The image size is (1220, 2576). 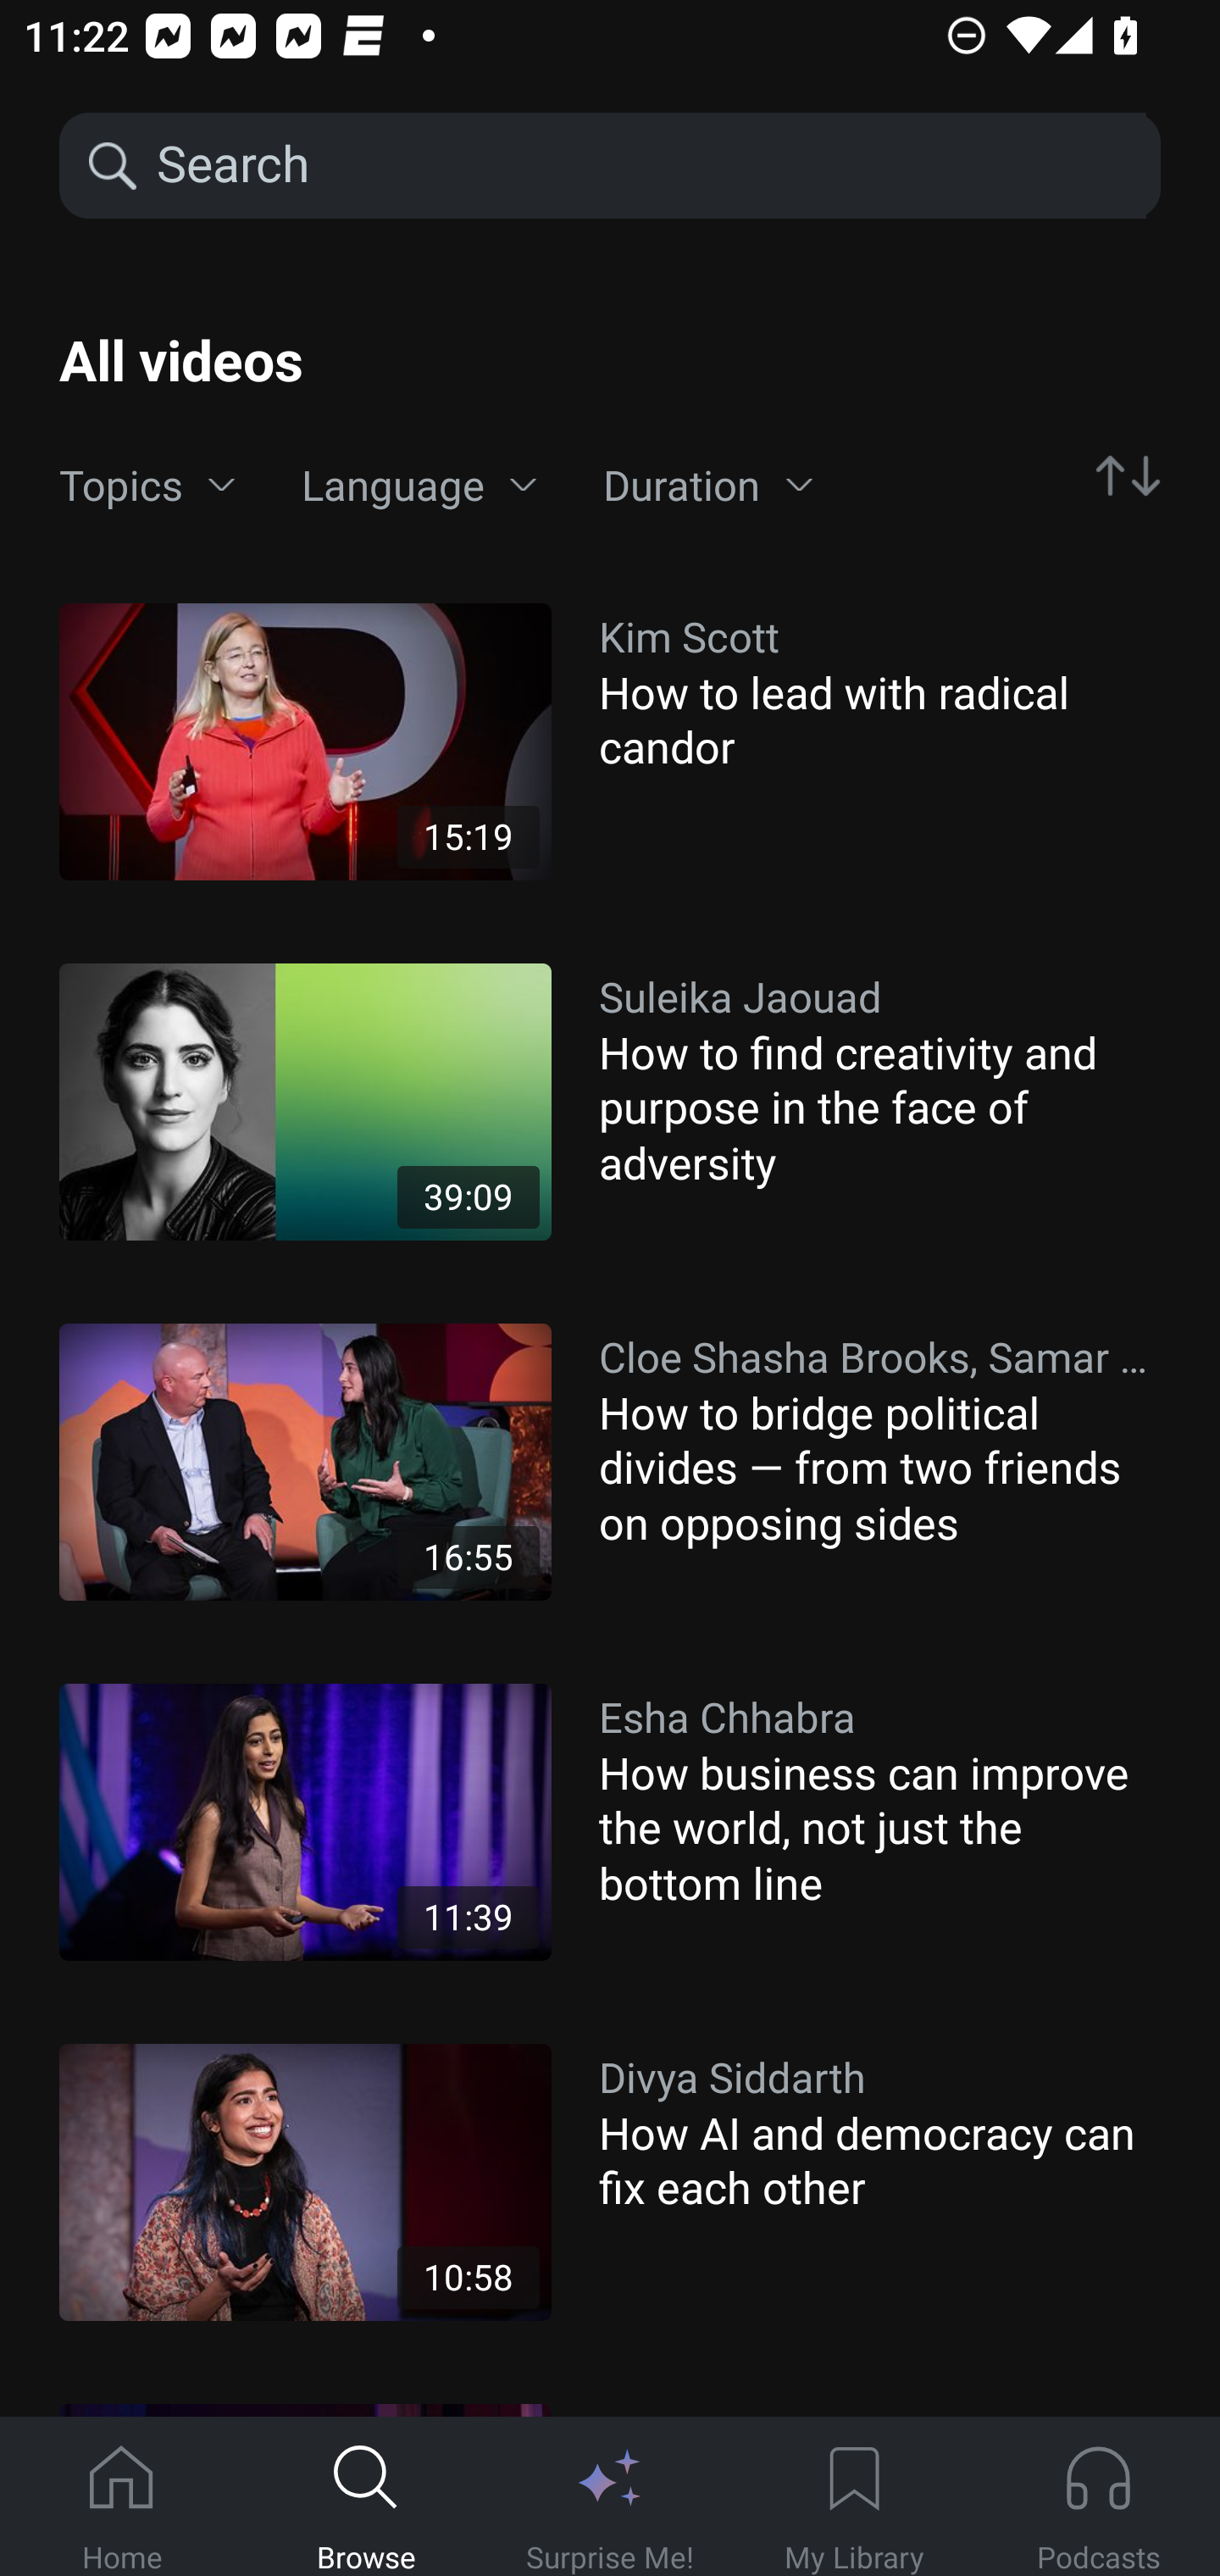 What do you see at coordinates (854, 2497) in the screenshot?
I see `My Library` at bounding box center [854, 2497].